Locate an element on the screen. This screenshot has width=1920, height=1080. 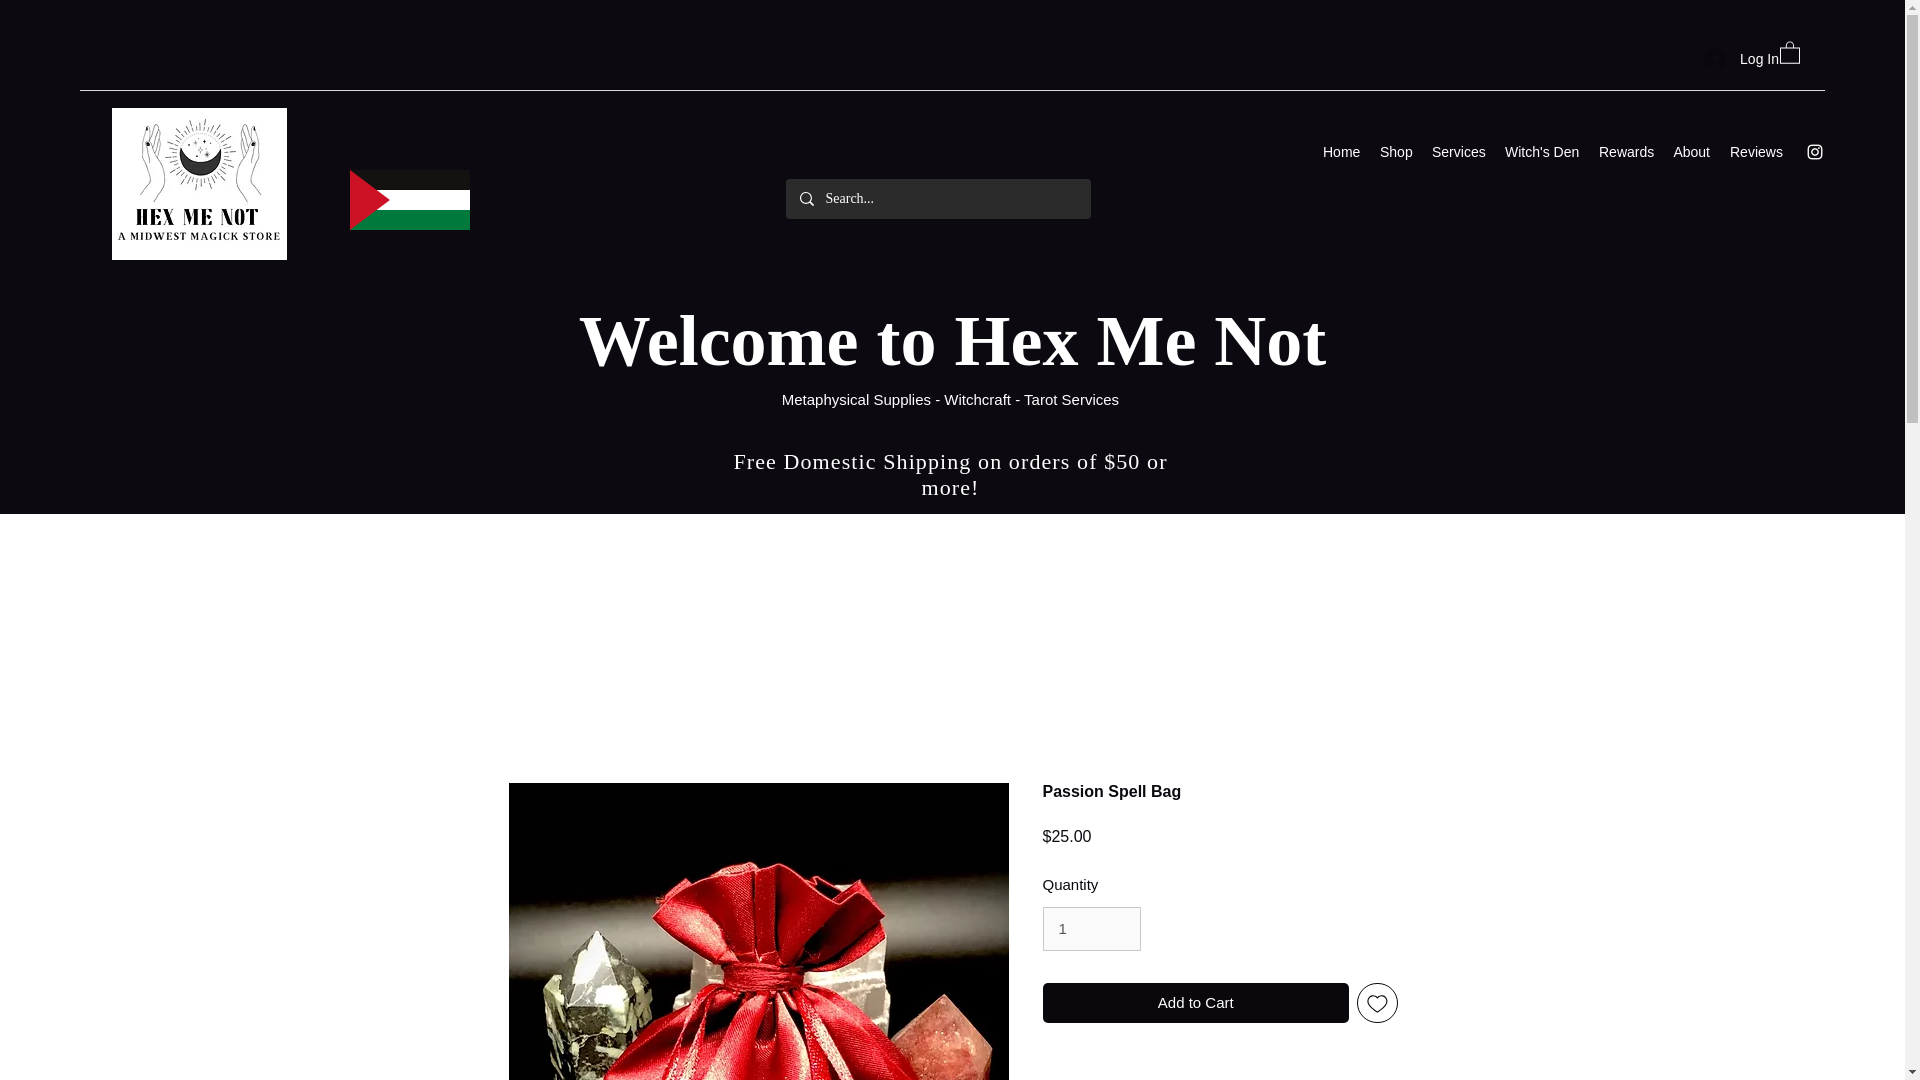
Log In is located at coordinates (1741, 59).